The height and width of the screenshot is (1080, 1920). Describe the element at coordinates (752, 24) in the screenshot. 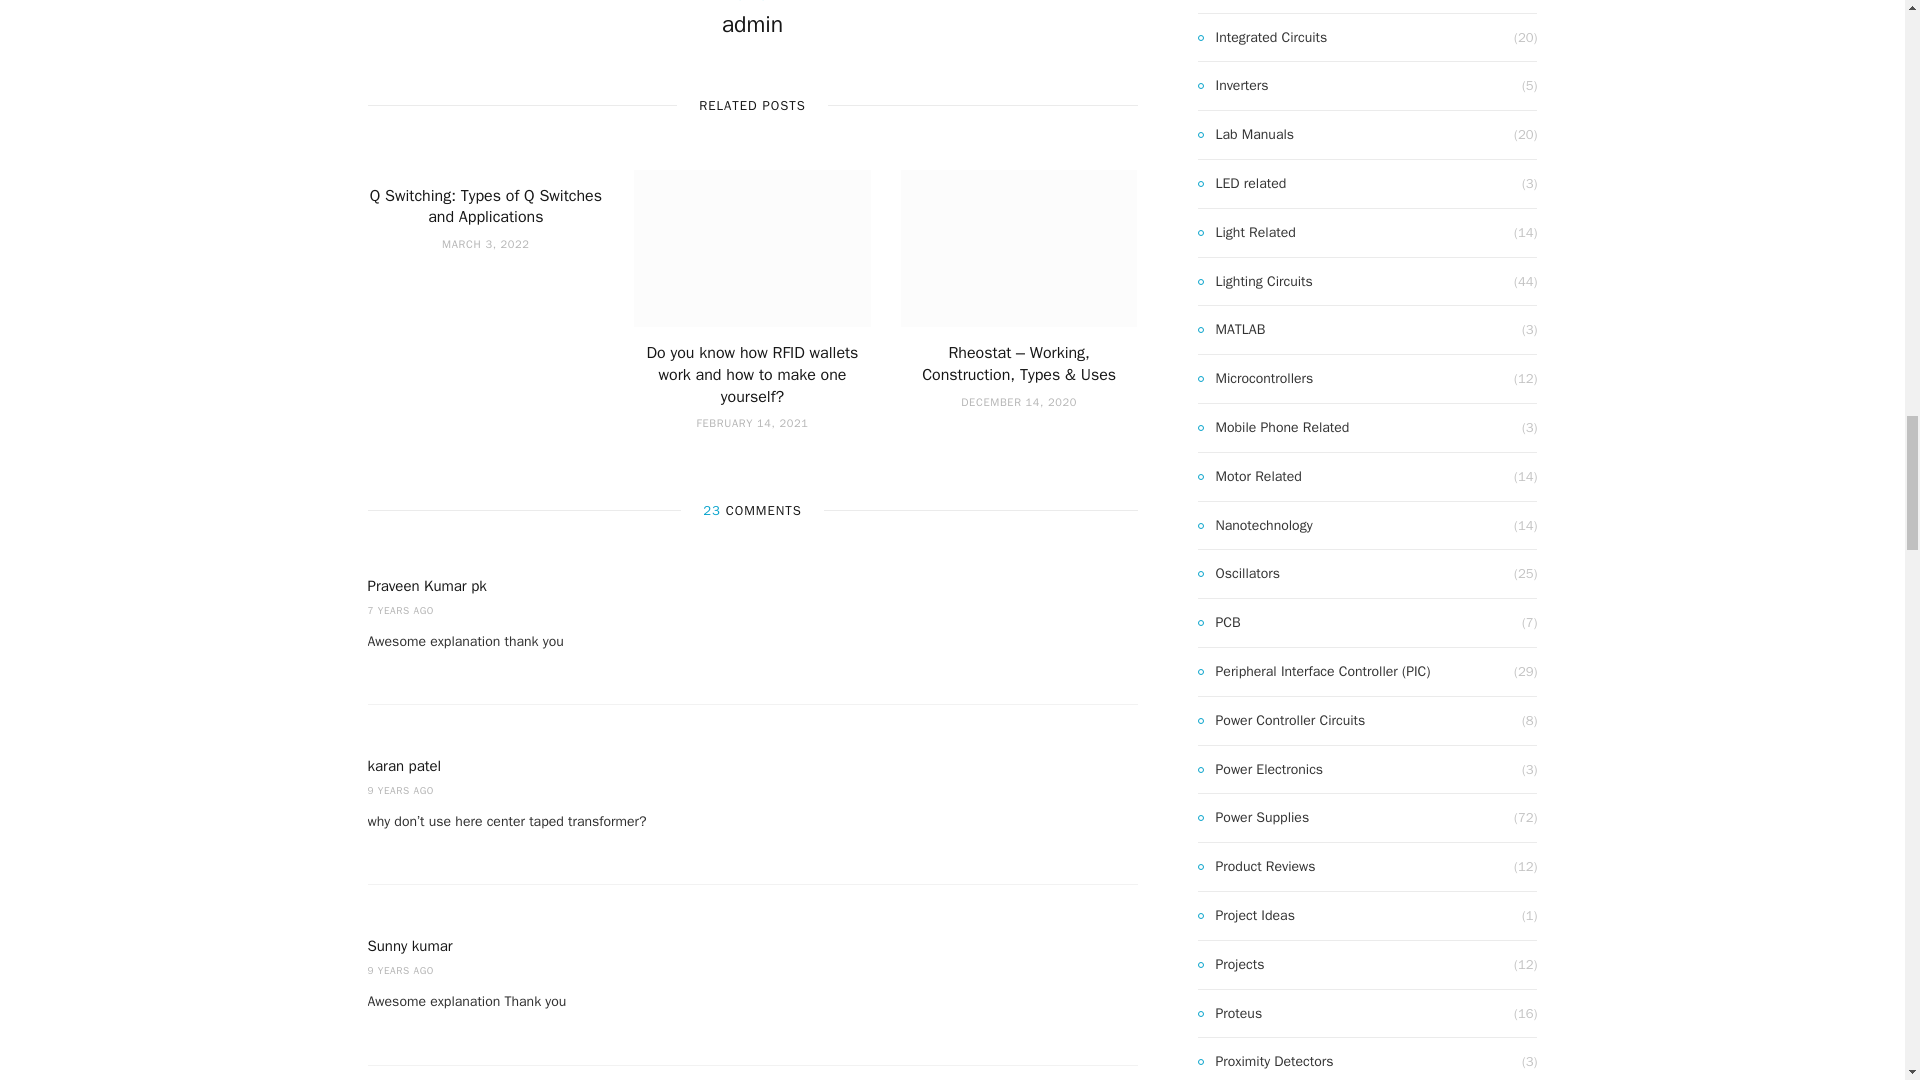

I see `Posts by admin` at that location.